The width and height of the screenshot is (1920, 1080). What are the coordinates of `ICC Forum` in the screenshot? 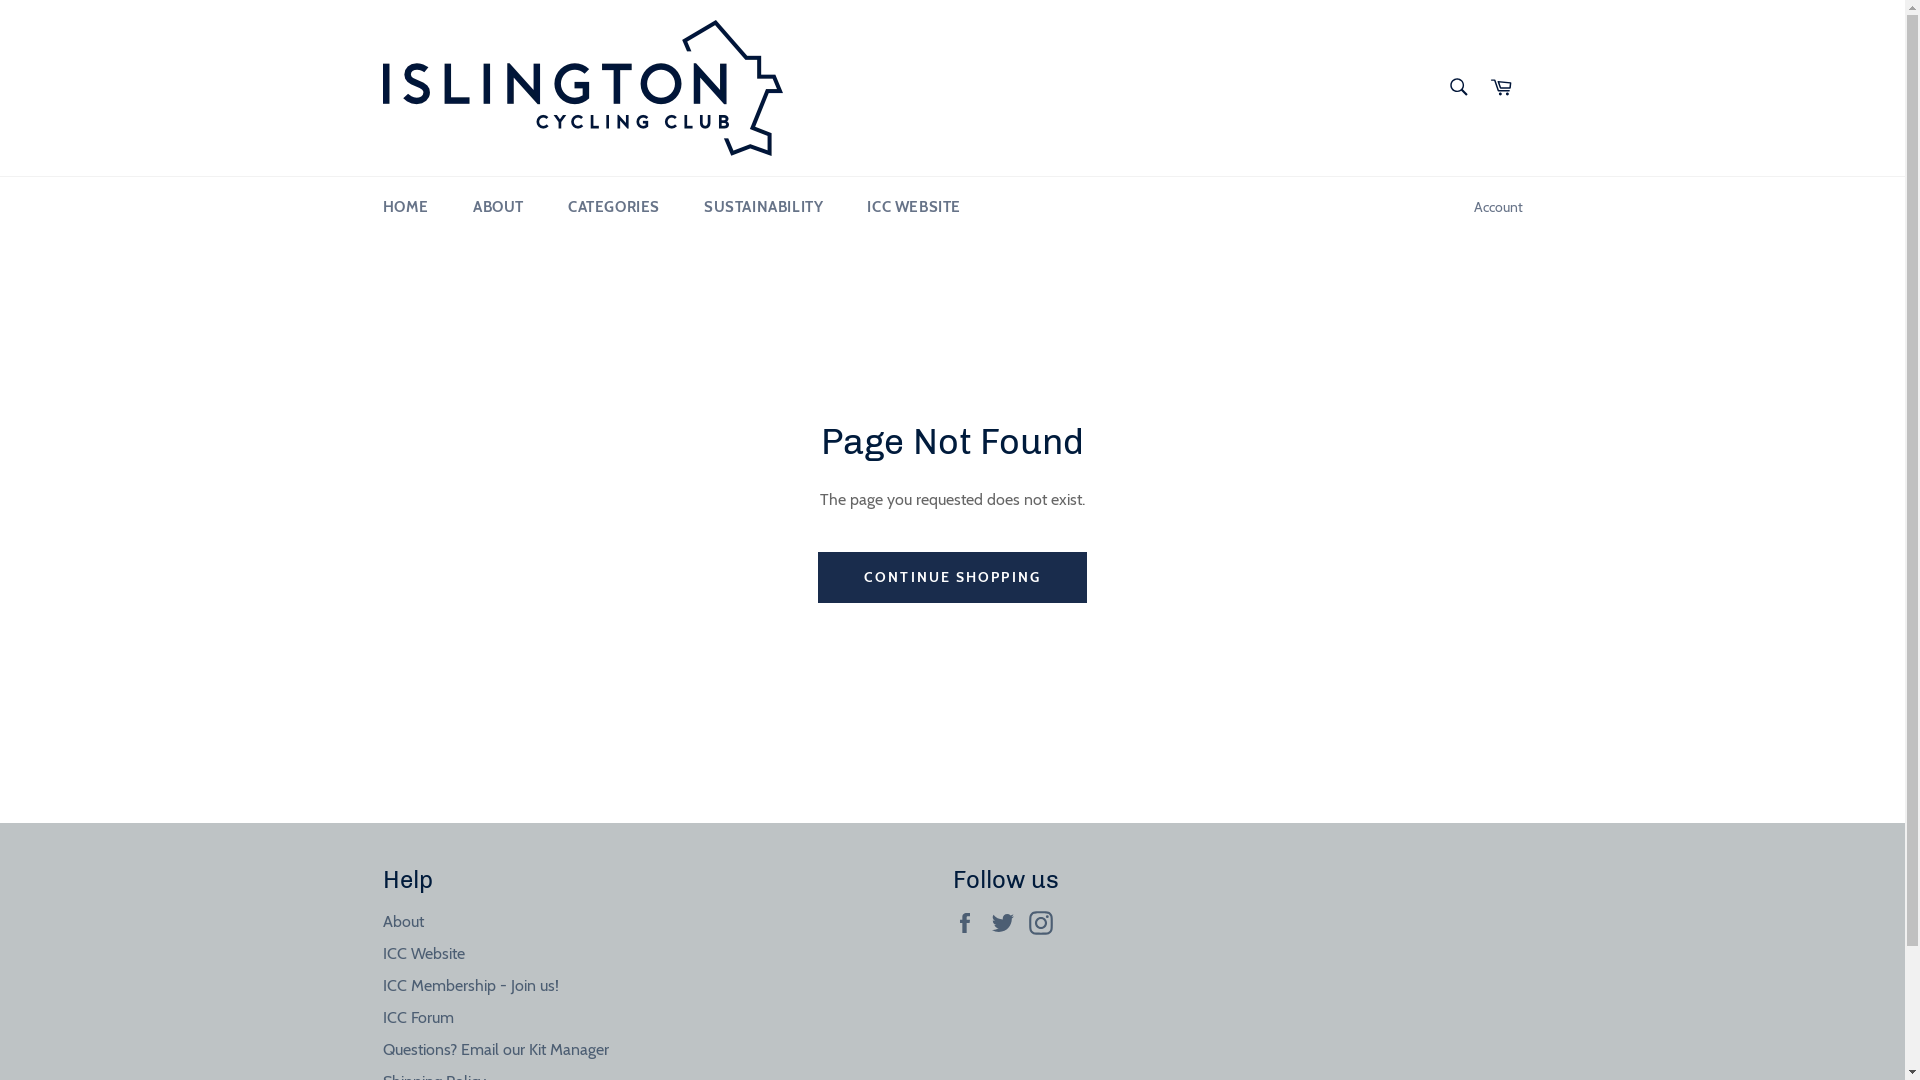 It's located at (418, 1018).